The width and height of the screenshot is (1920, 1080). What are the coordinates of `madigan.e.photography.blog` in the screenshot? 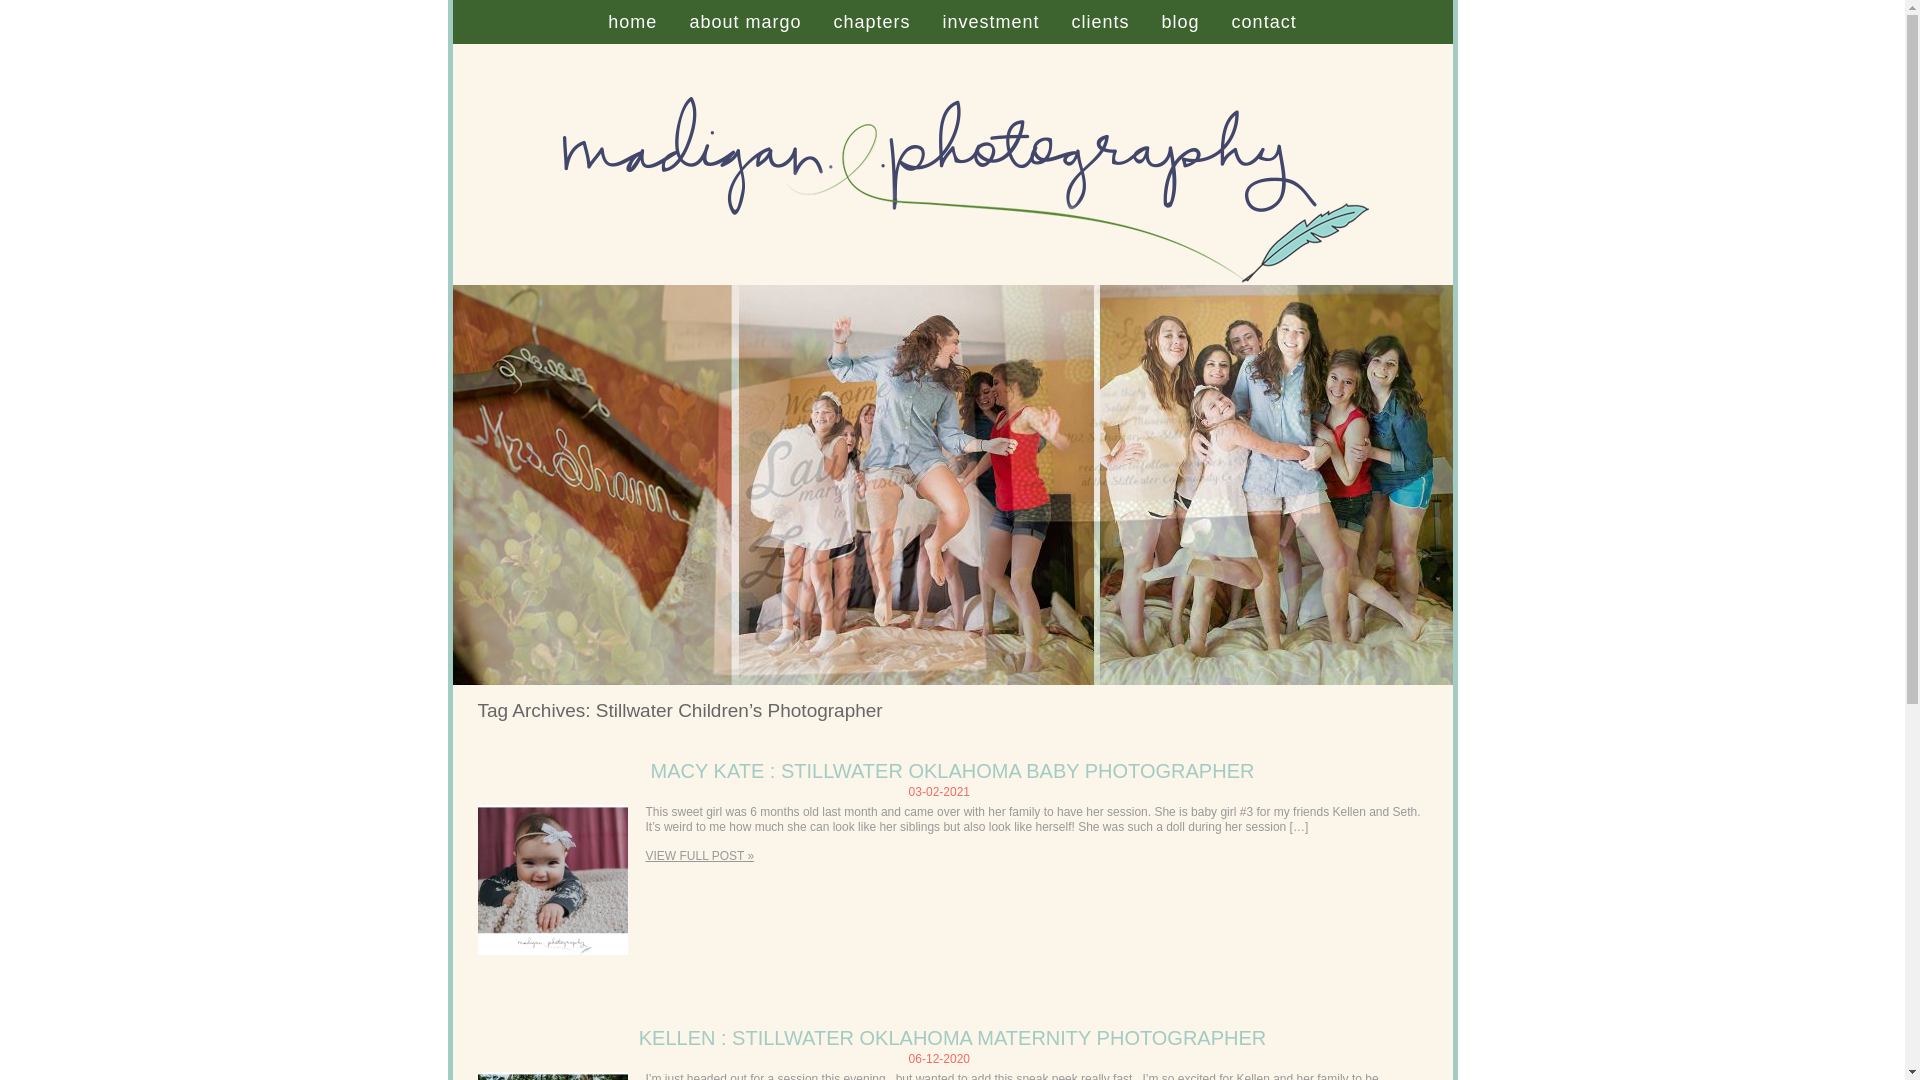 It's located at (951, 281).